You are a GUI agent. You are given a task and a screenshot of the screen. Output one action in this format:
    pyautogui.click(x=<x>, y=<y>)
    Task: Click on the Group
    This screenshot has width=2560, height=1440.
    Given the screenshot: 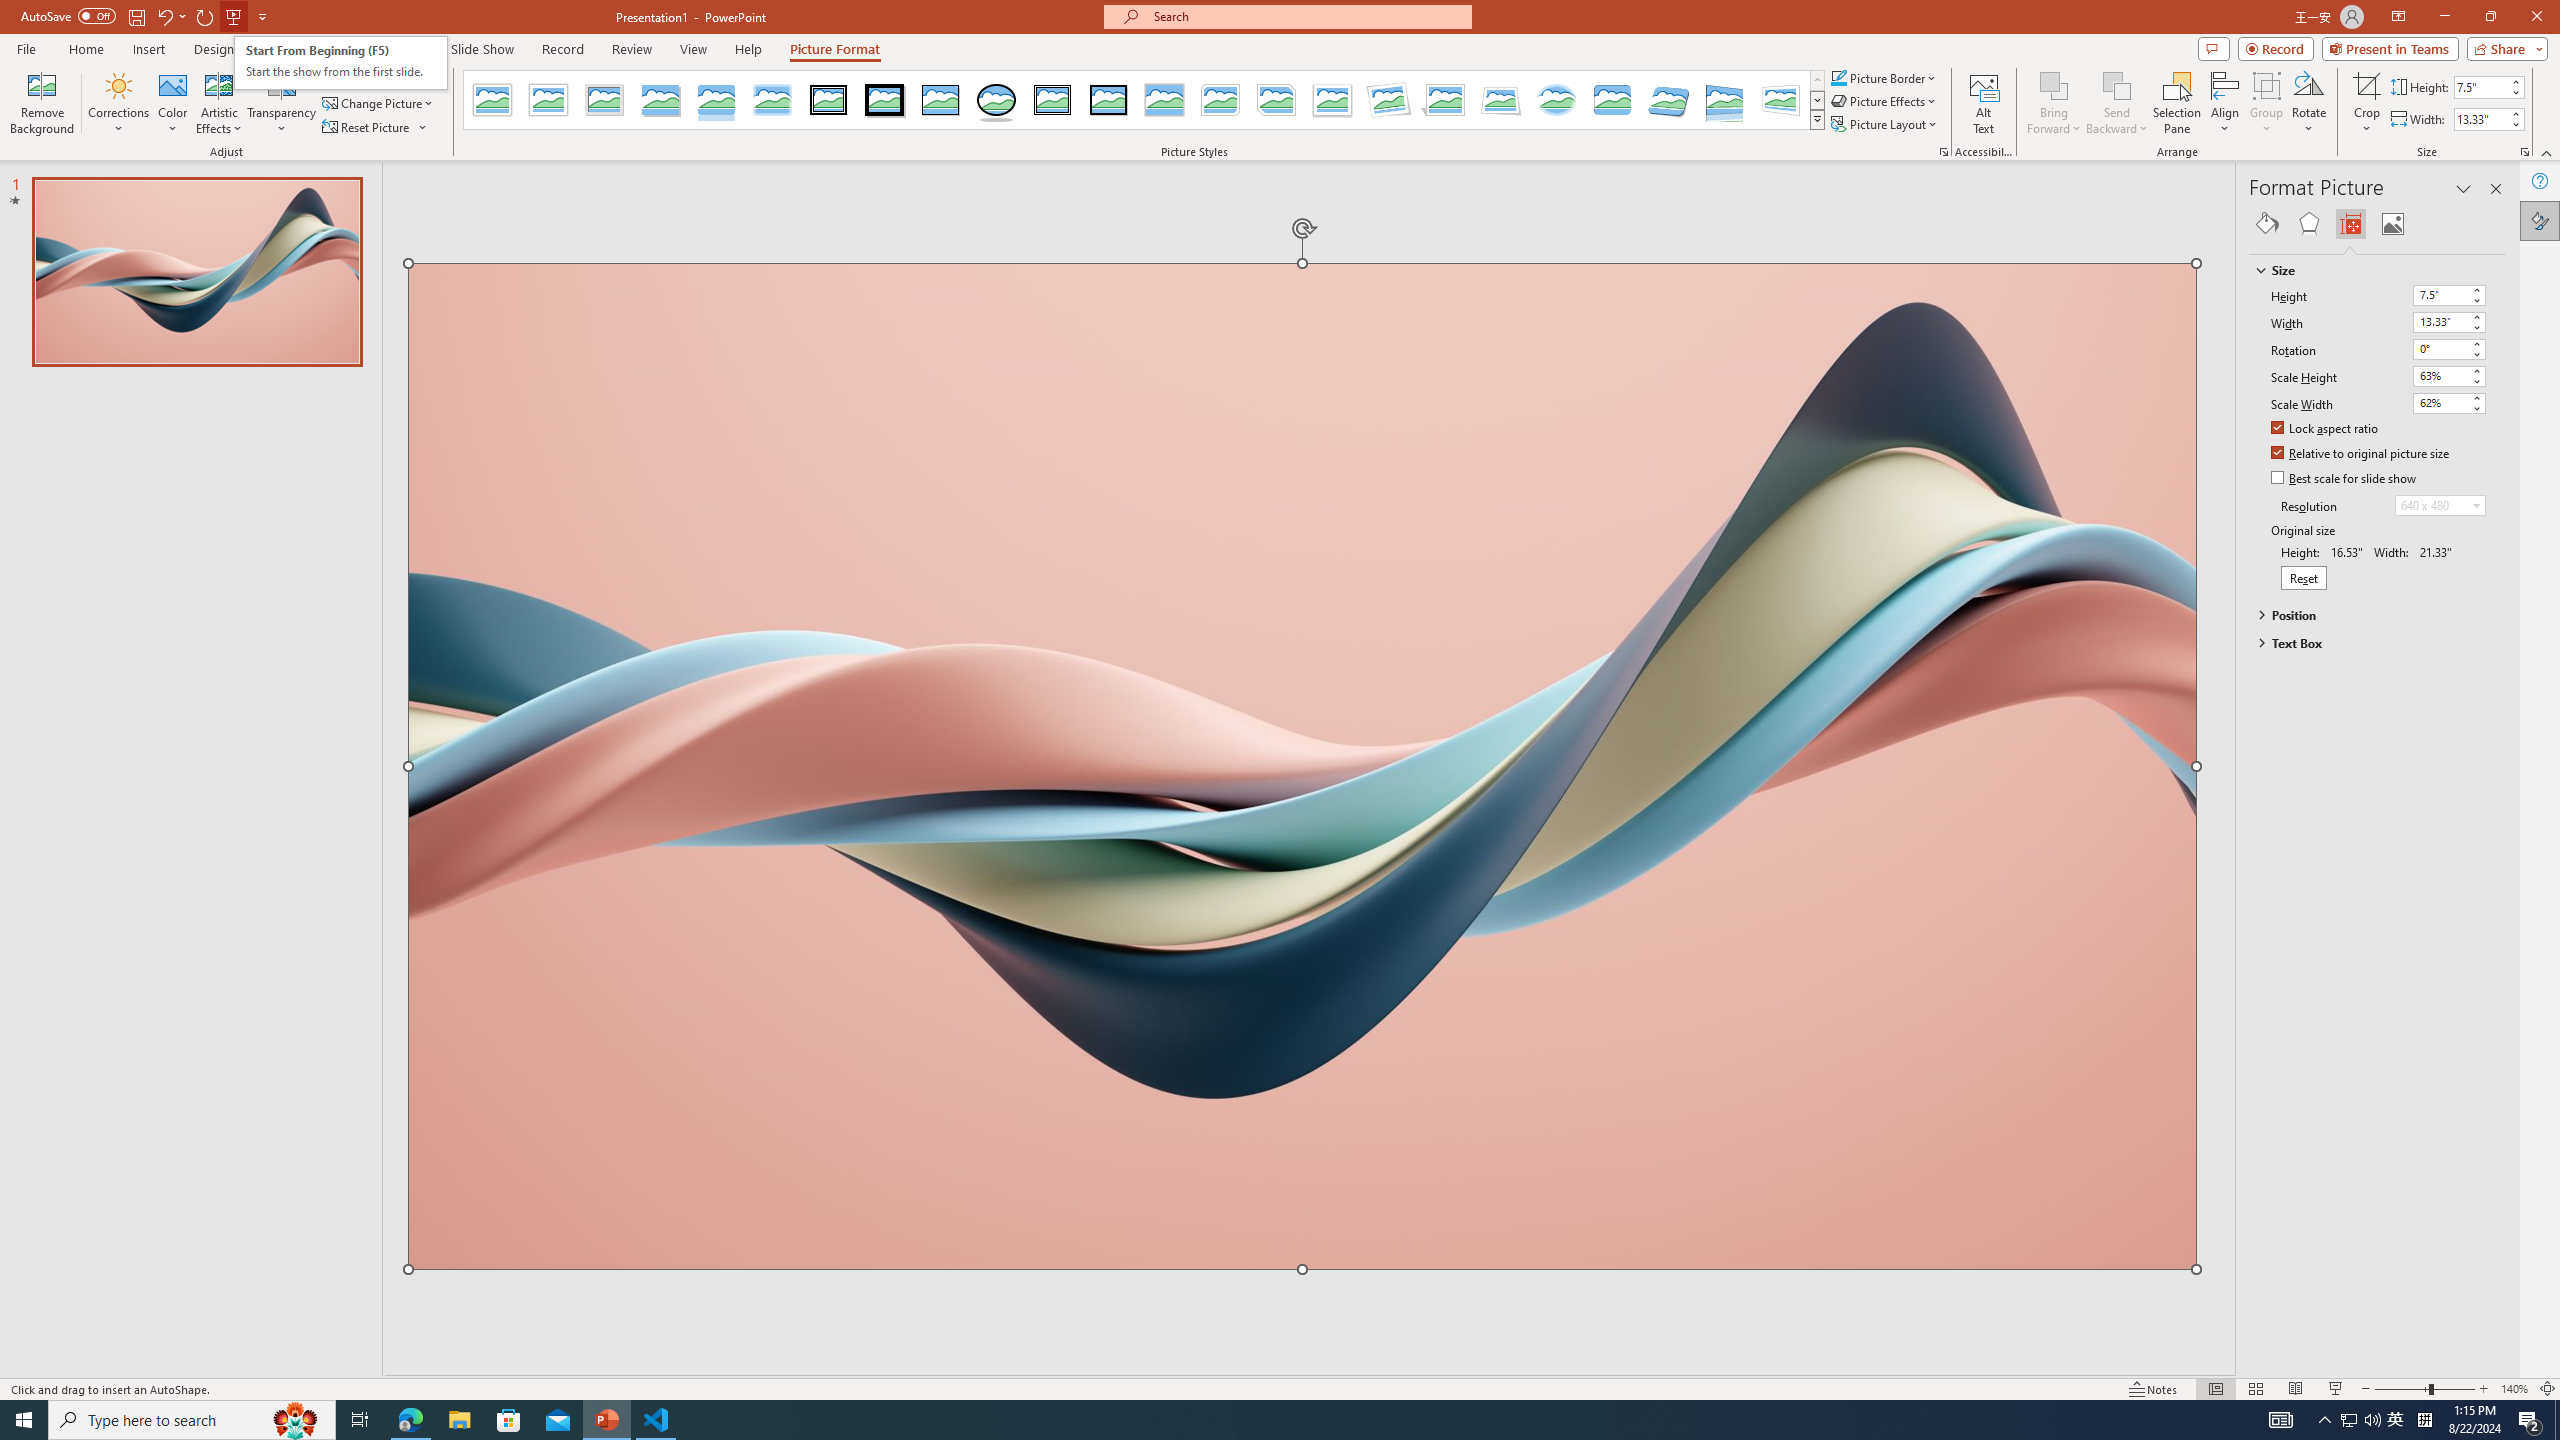 What is the action you would take?
    pyautogui.click(x=2266, y=103)
    